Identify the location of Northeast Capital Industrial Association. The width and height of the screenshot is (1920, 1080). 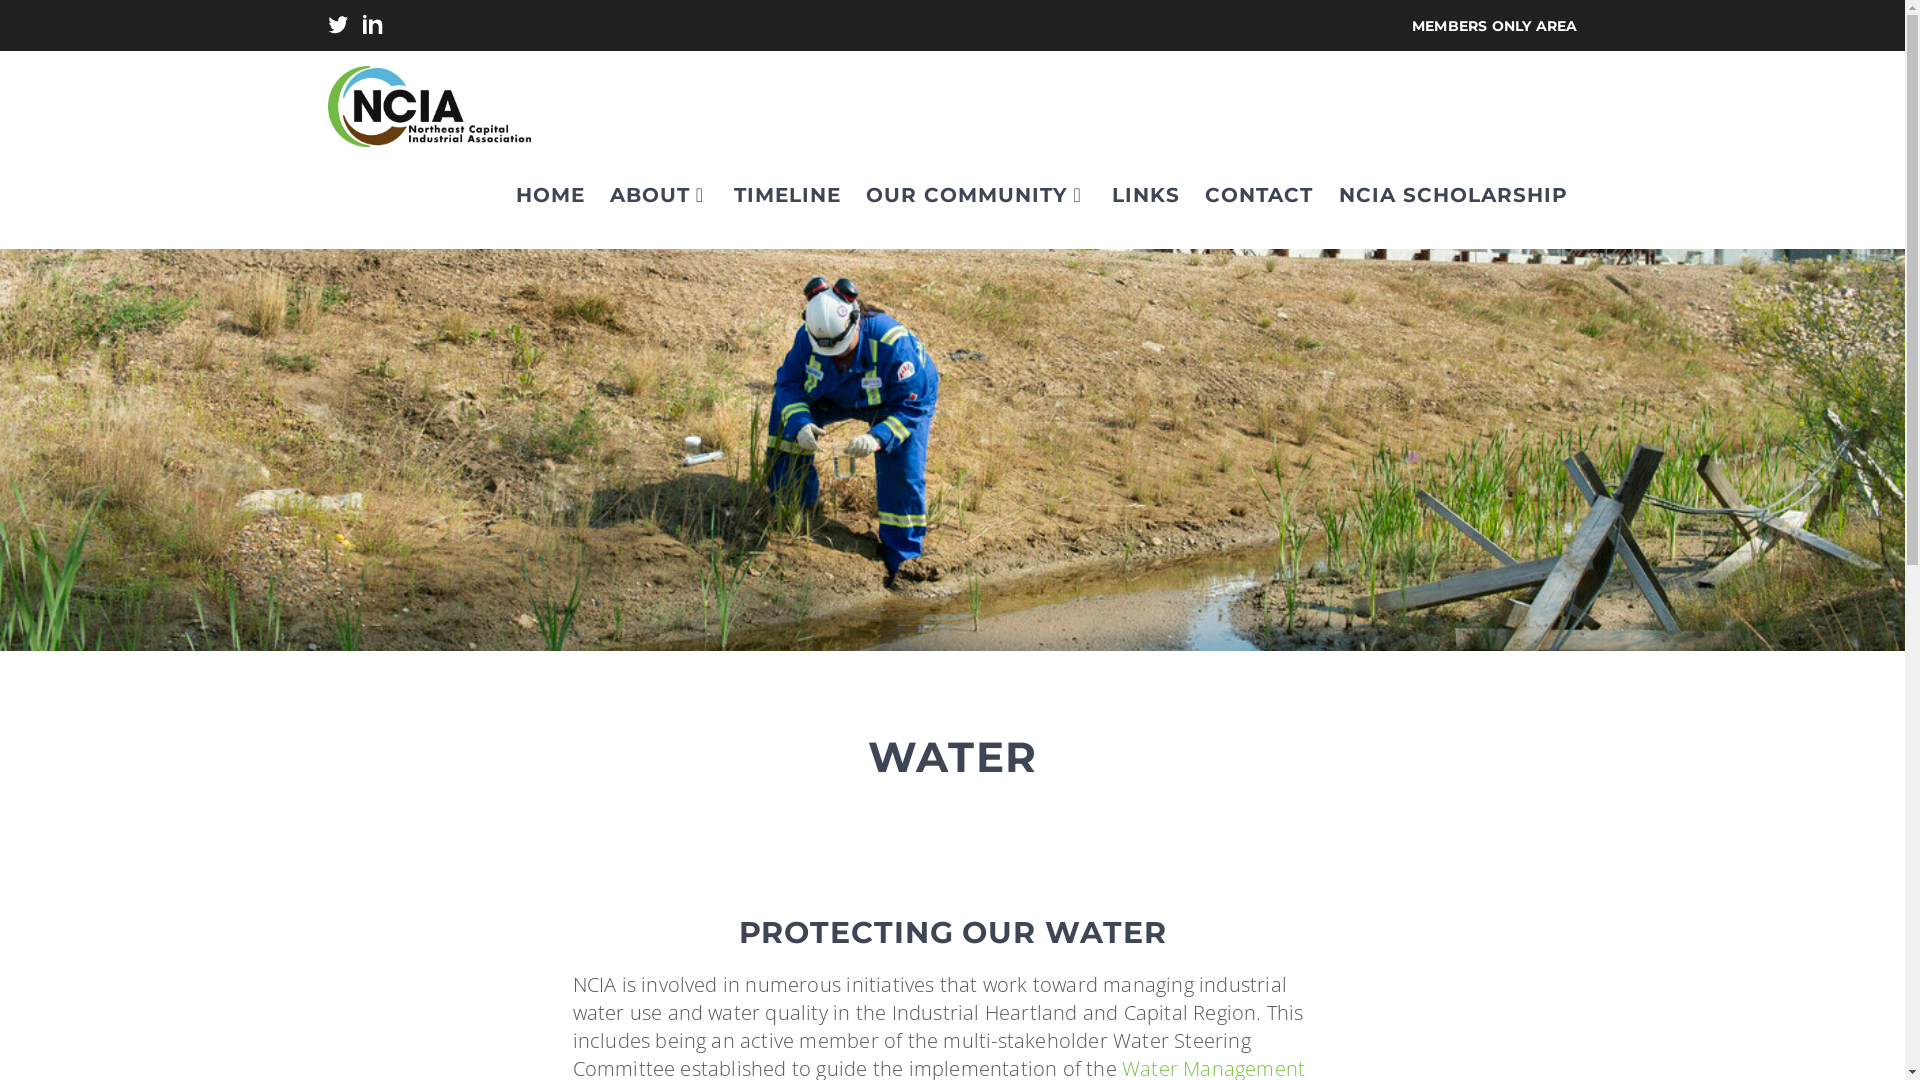
(436, 106).